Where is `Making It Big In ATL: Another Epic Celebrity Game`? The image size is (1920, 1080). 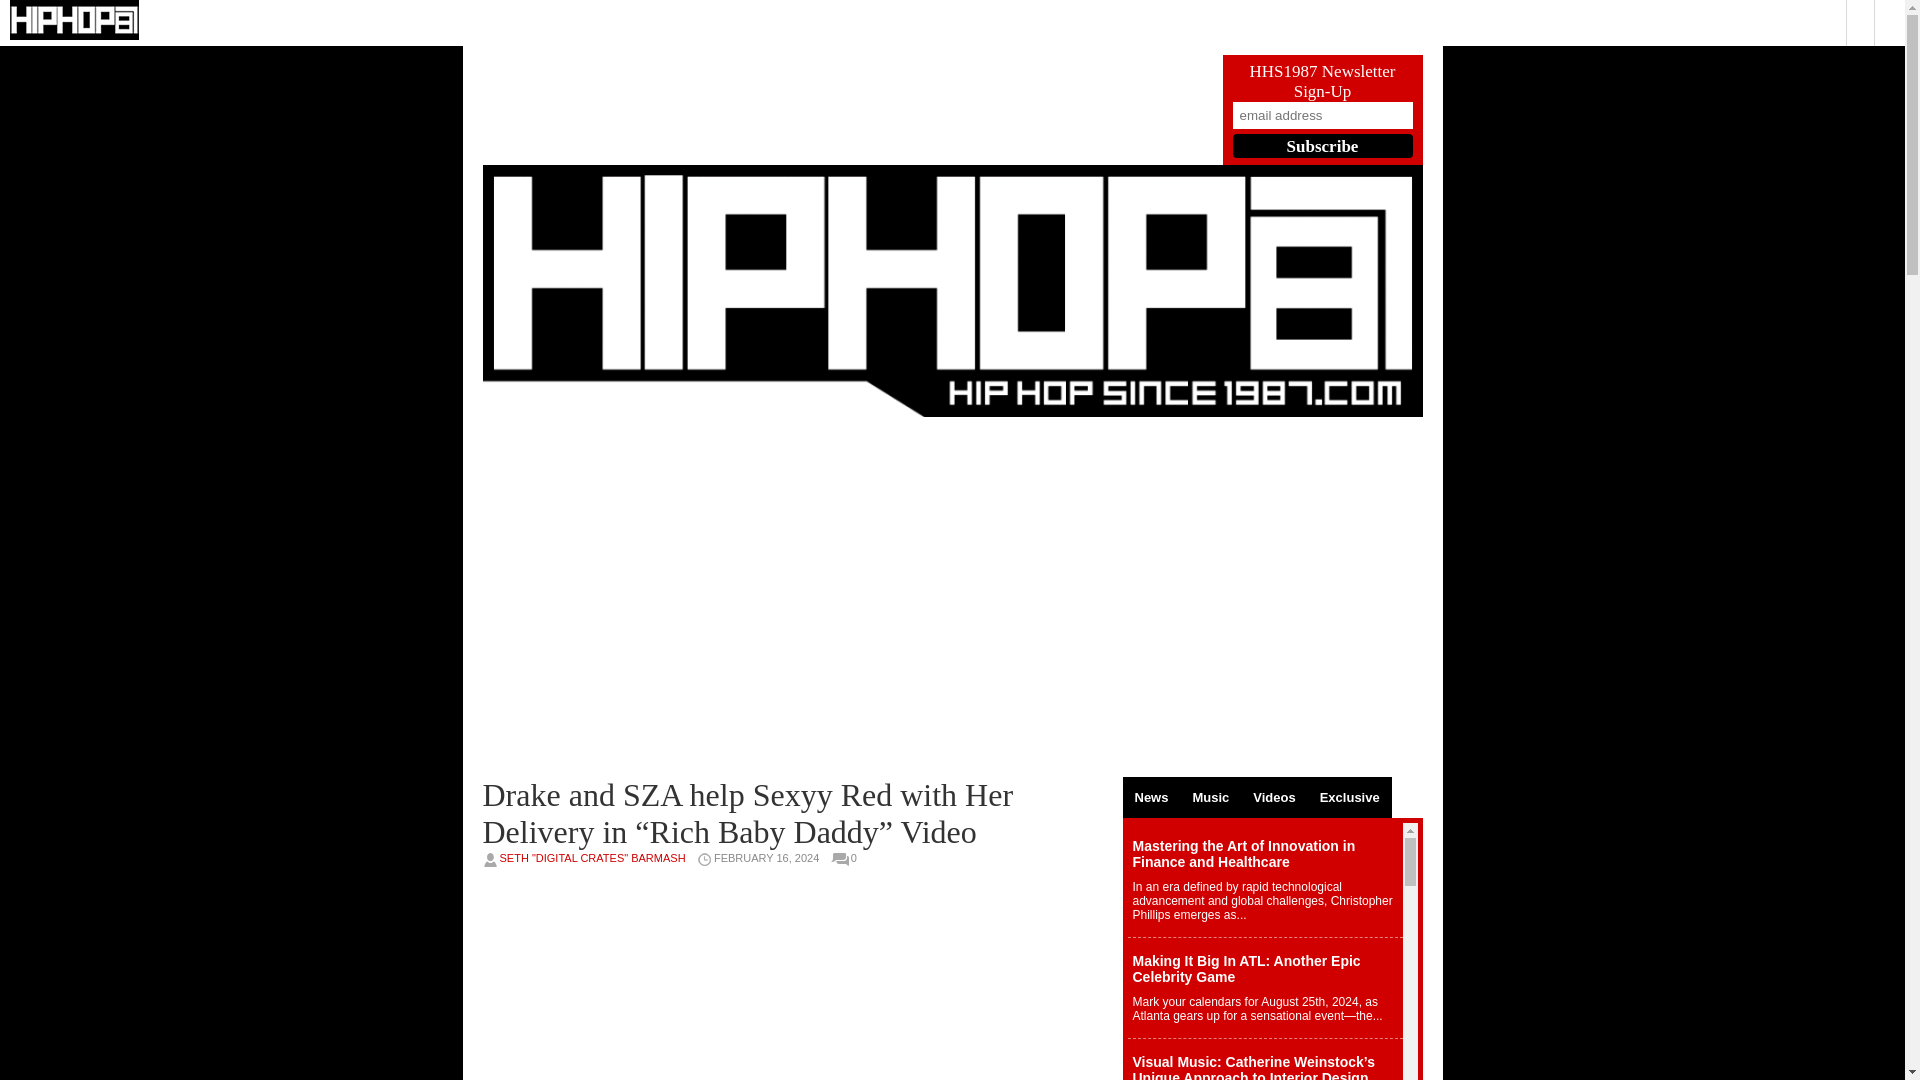 Making It Big In ATL: Another Epic Celebrity Game is located at coordinates (1266, 988).